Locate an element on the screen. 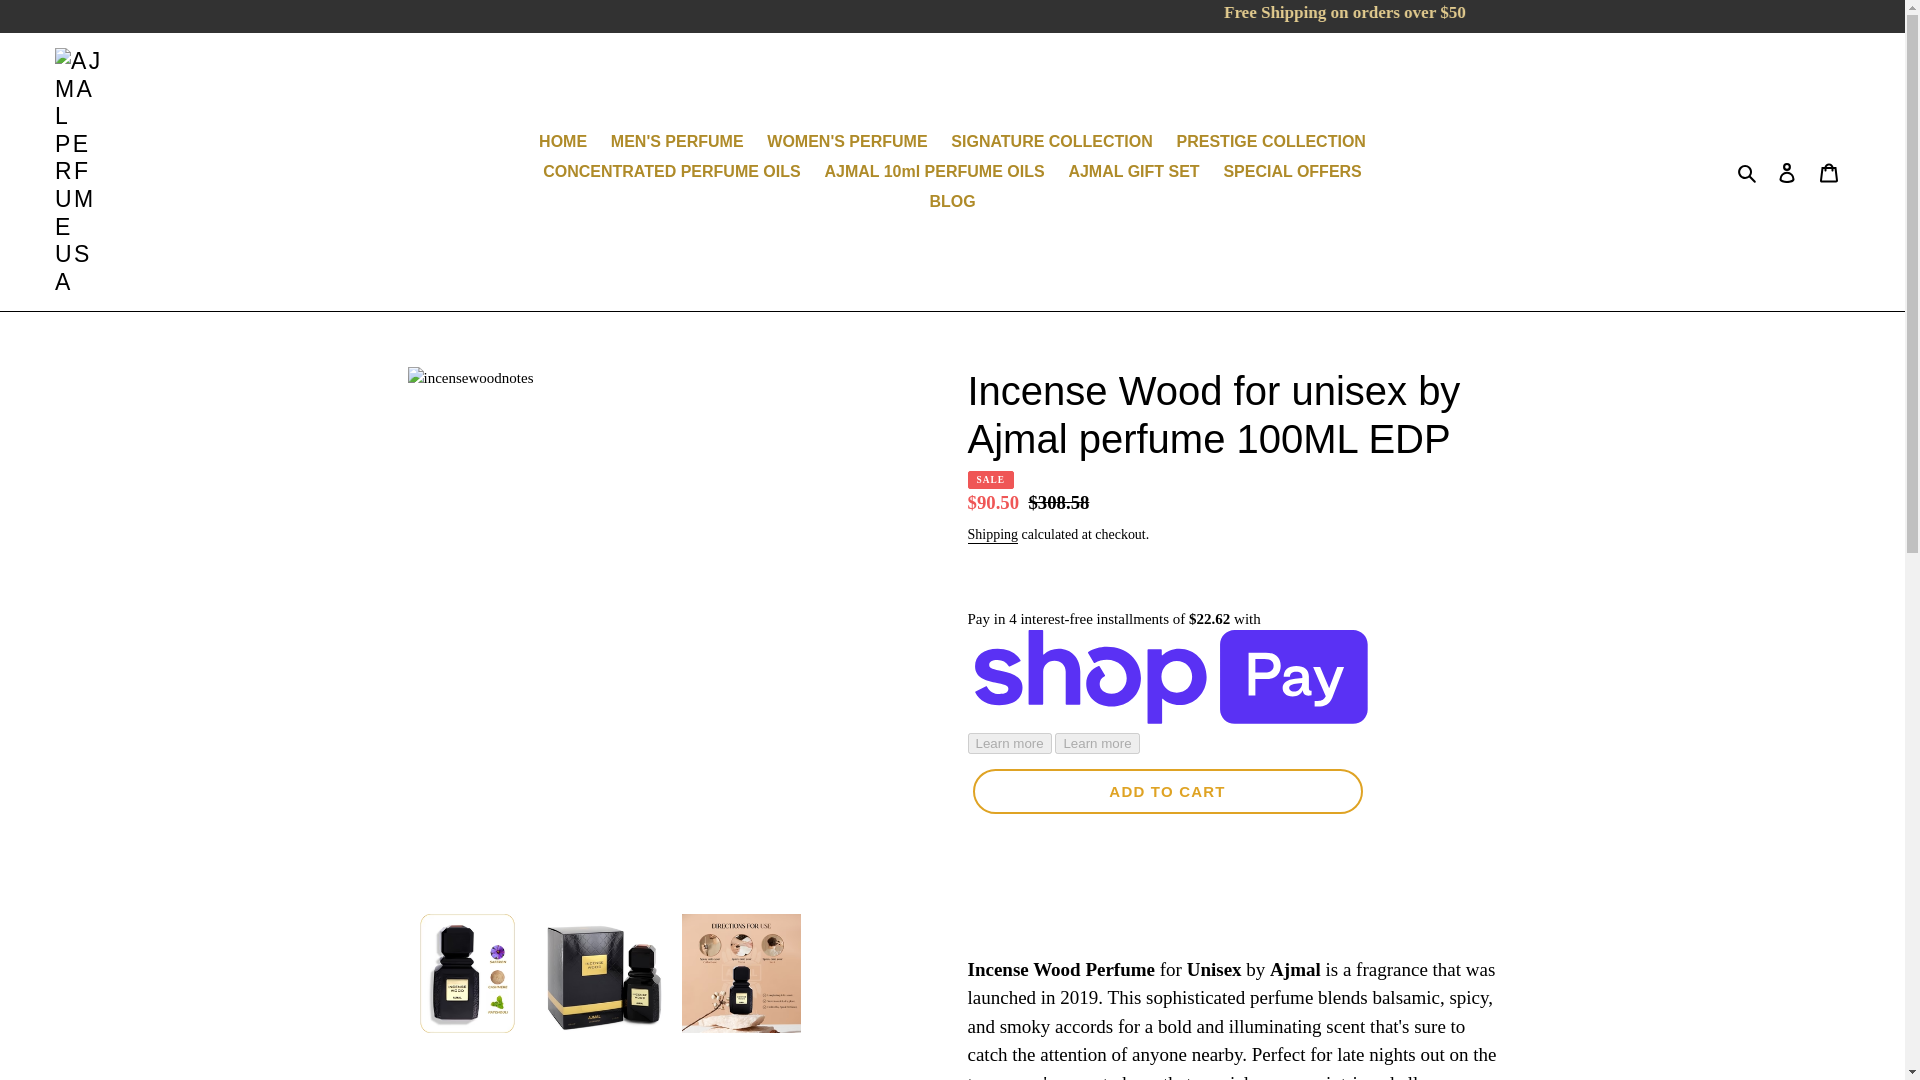 Image resolution: width=1920 pixels, height=1080 pixels. MEN'S PERFUME is located at coordinates (677, 142).